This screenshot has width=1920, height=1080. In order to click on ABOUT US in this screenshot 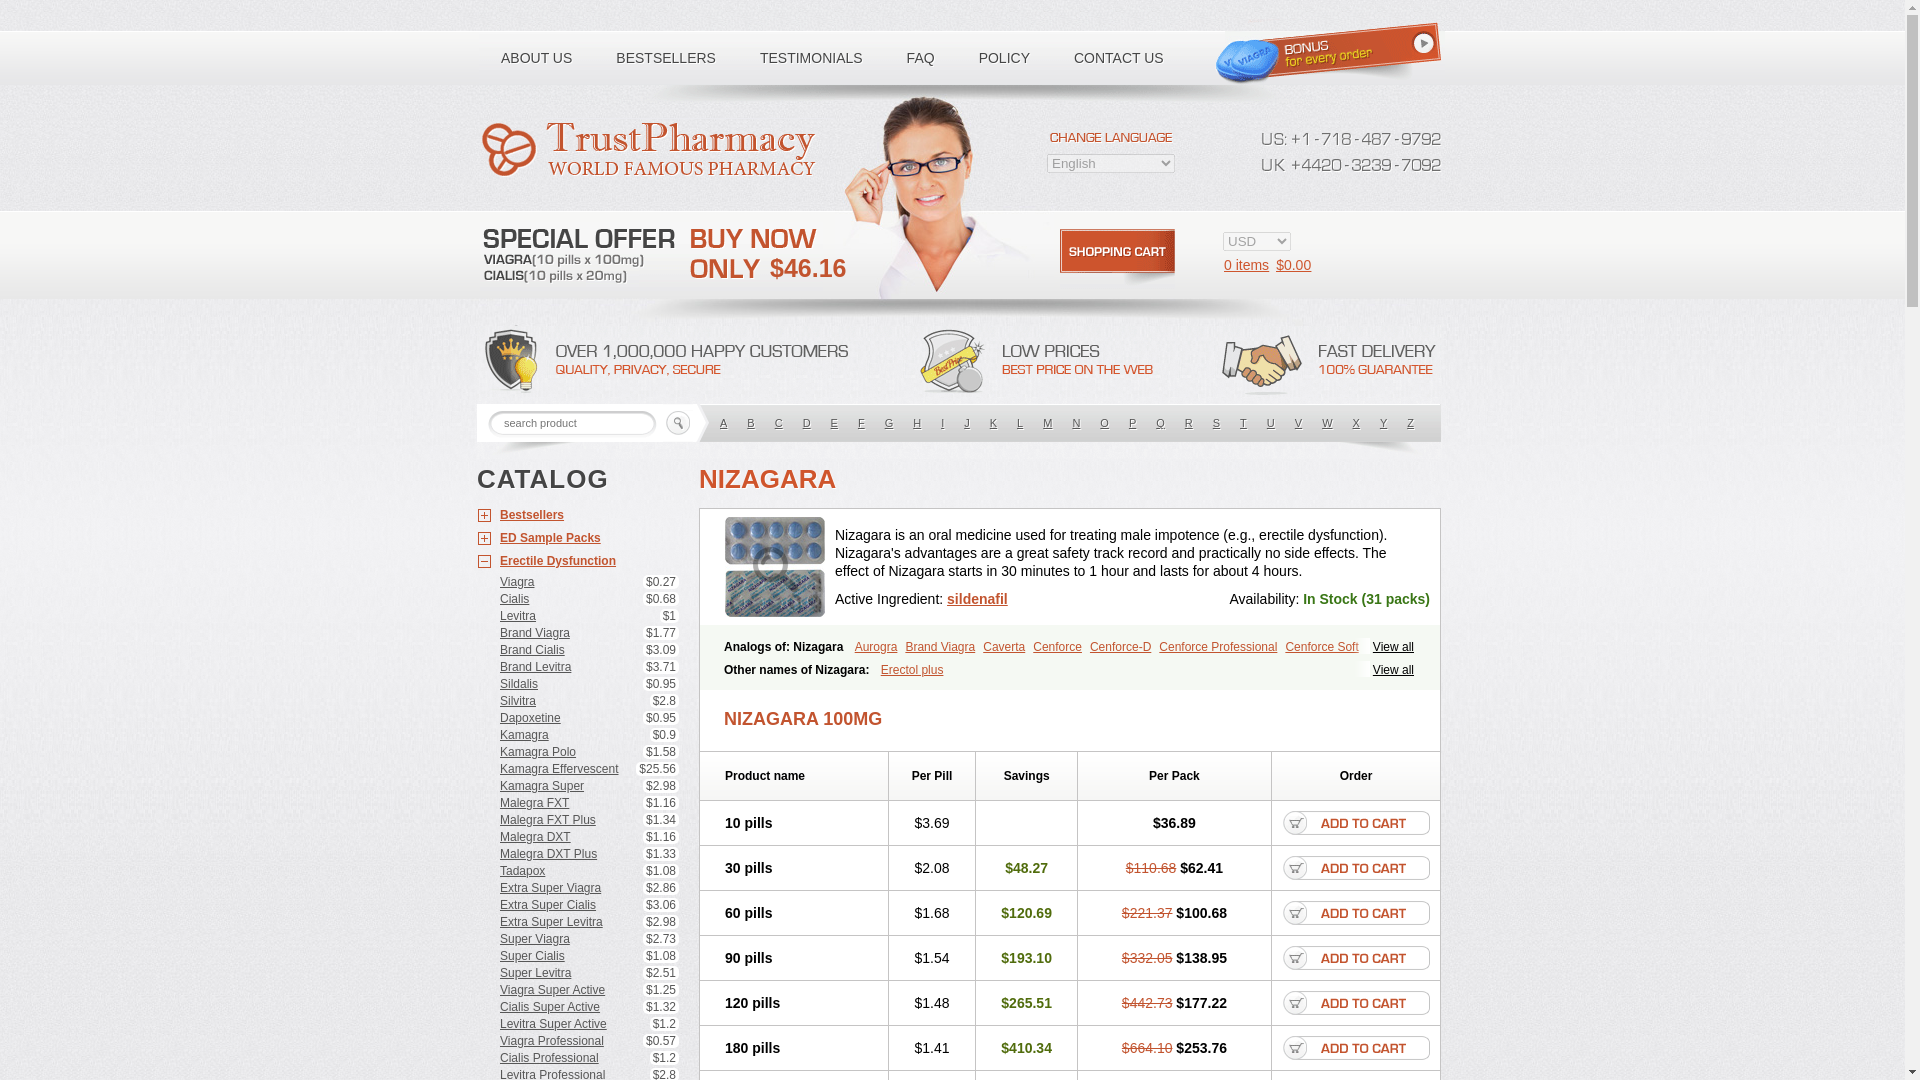, I will do `click(536, 58)`.